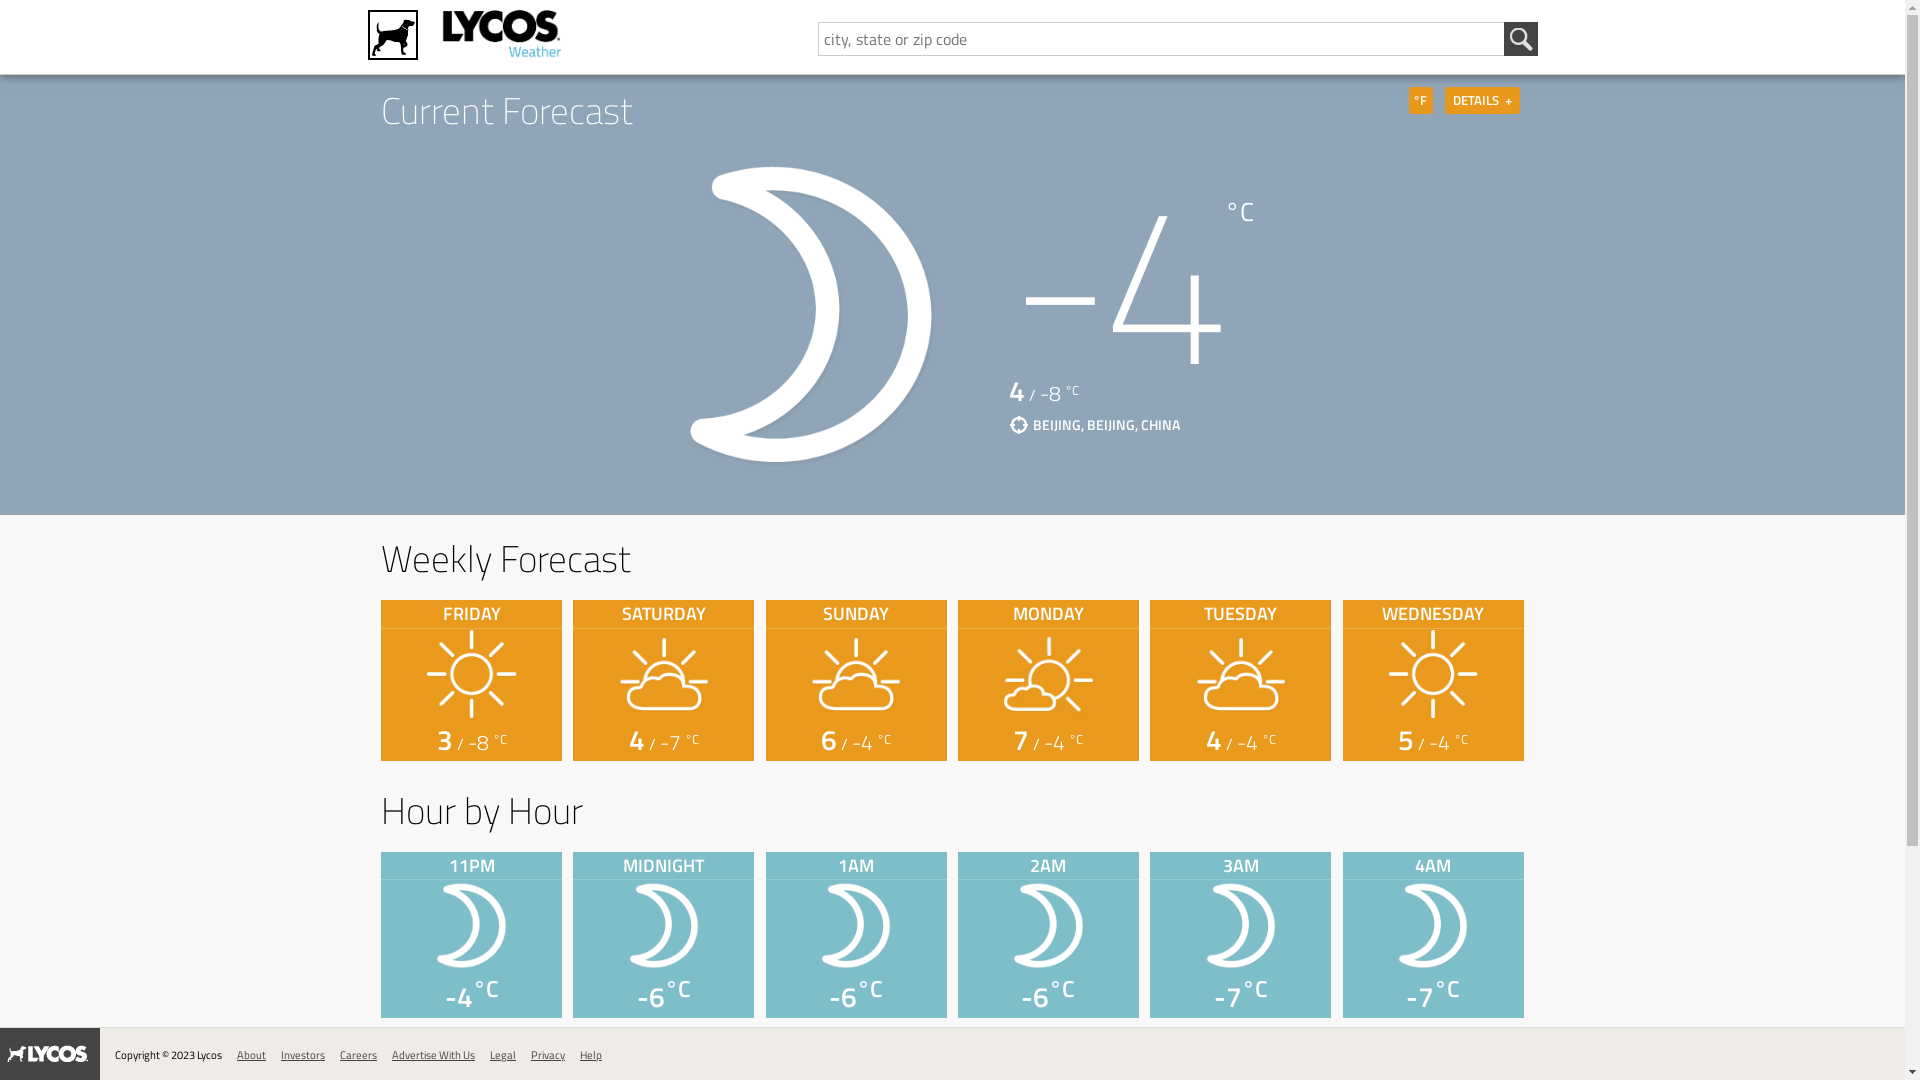 This screenshot has height=1080, width=1920. Describe the element at coordinates (471, 925) in the screenshot. I see `night_clear` at that location.